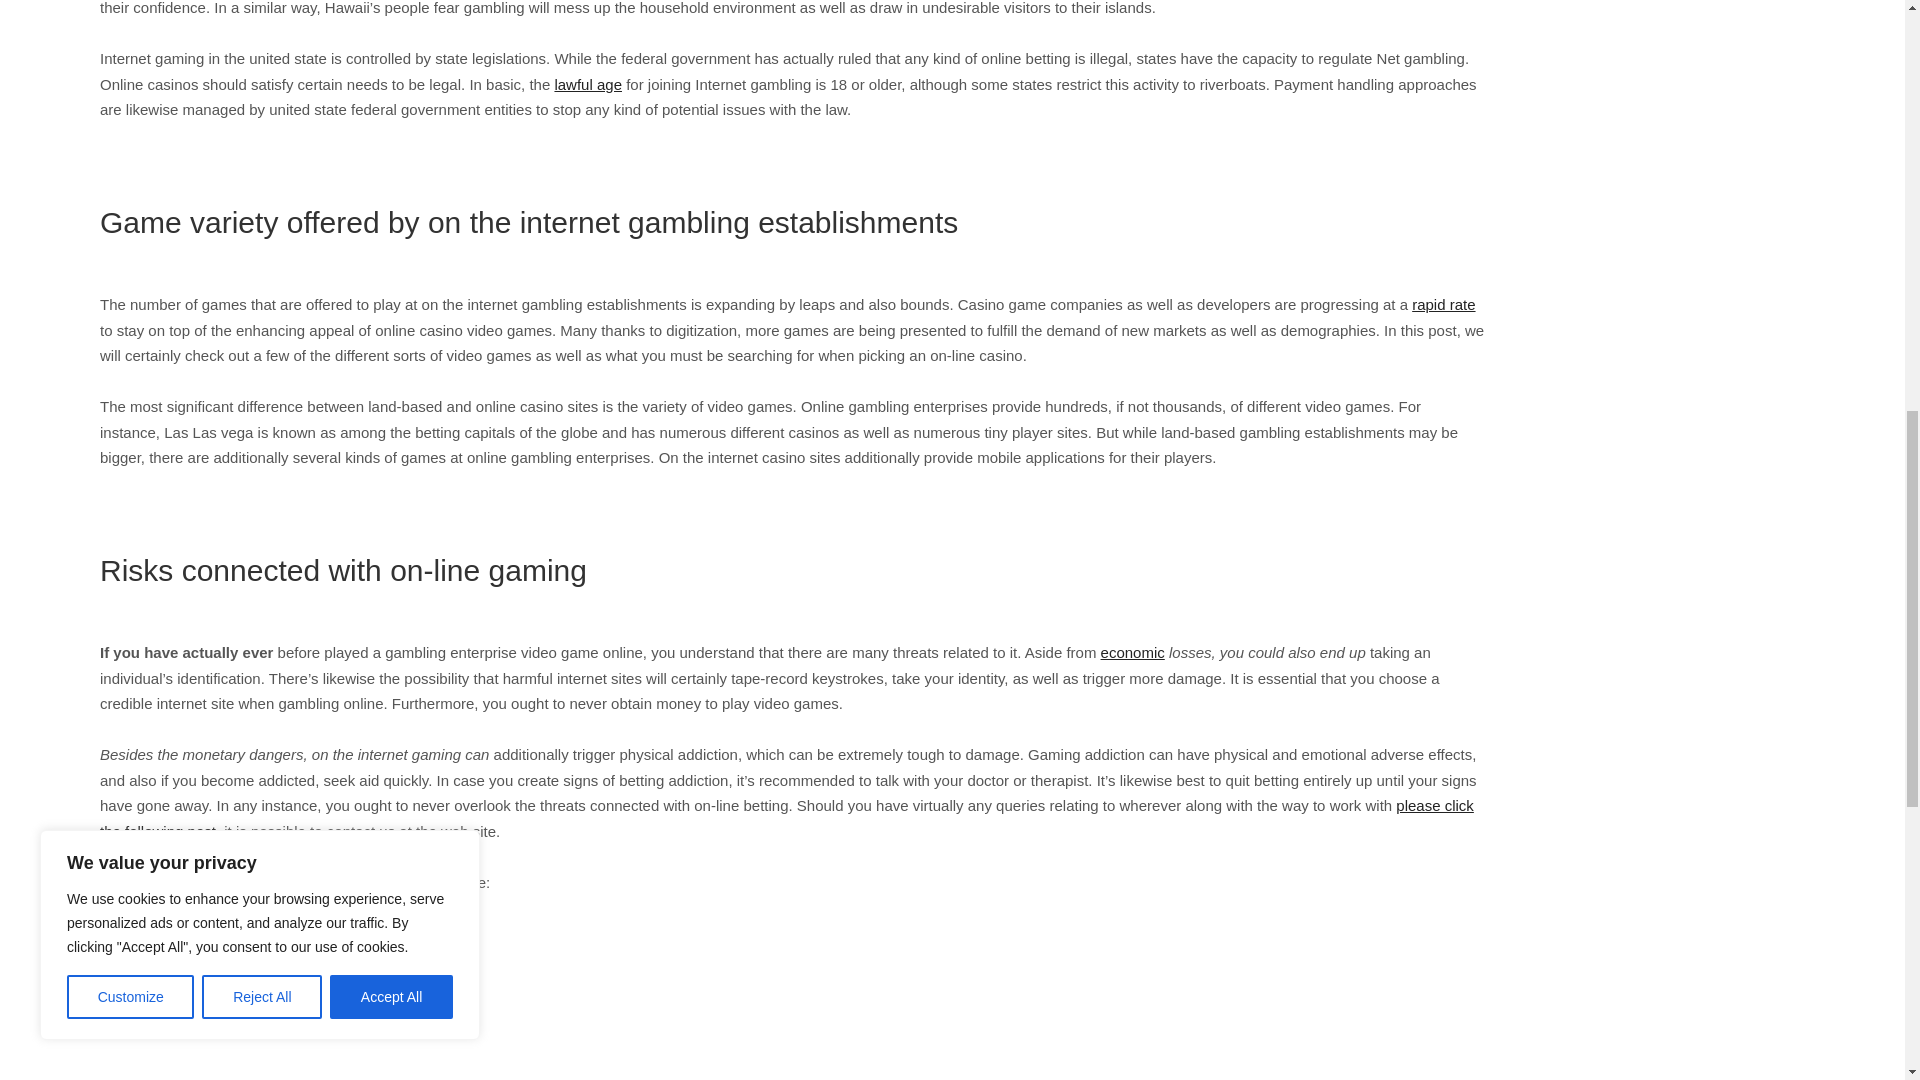 The image size is (1920, 1080). Describe the element at coordinates (1442, 304) in the screenshot. I see `rapid rate` at that location.